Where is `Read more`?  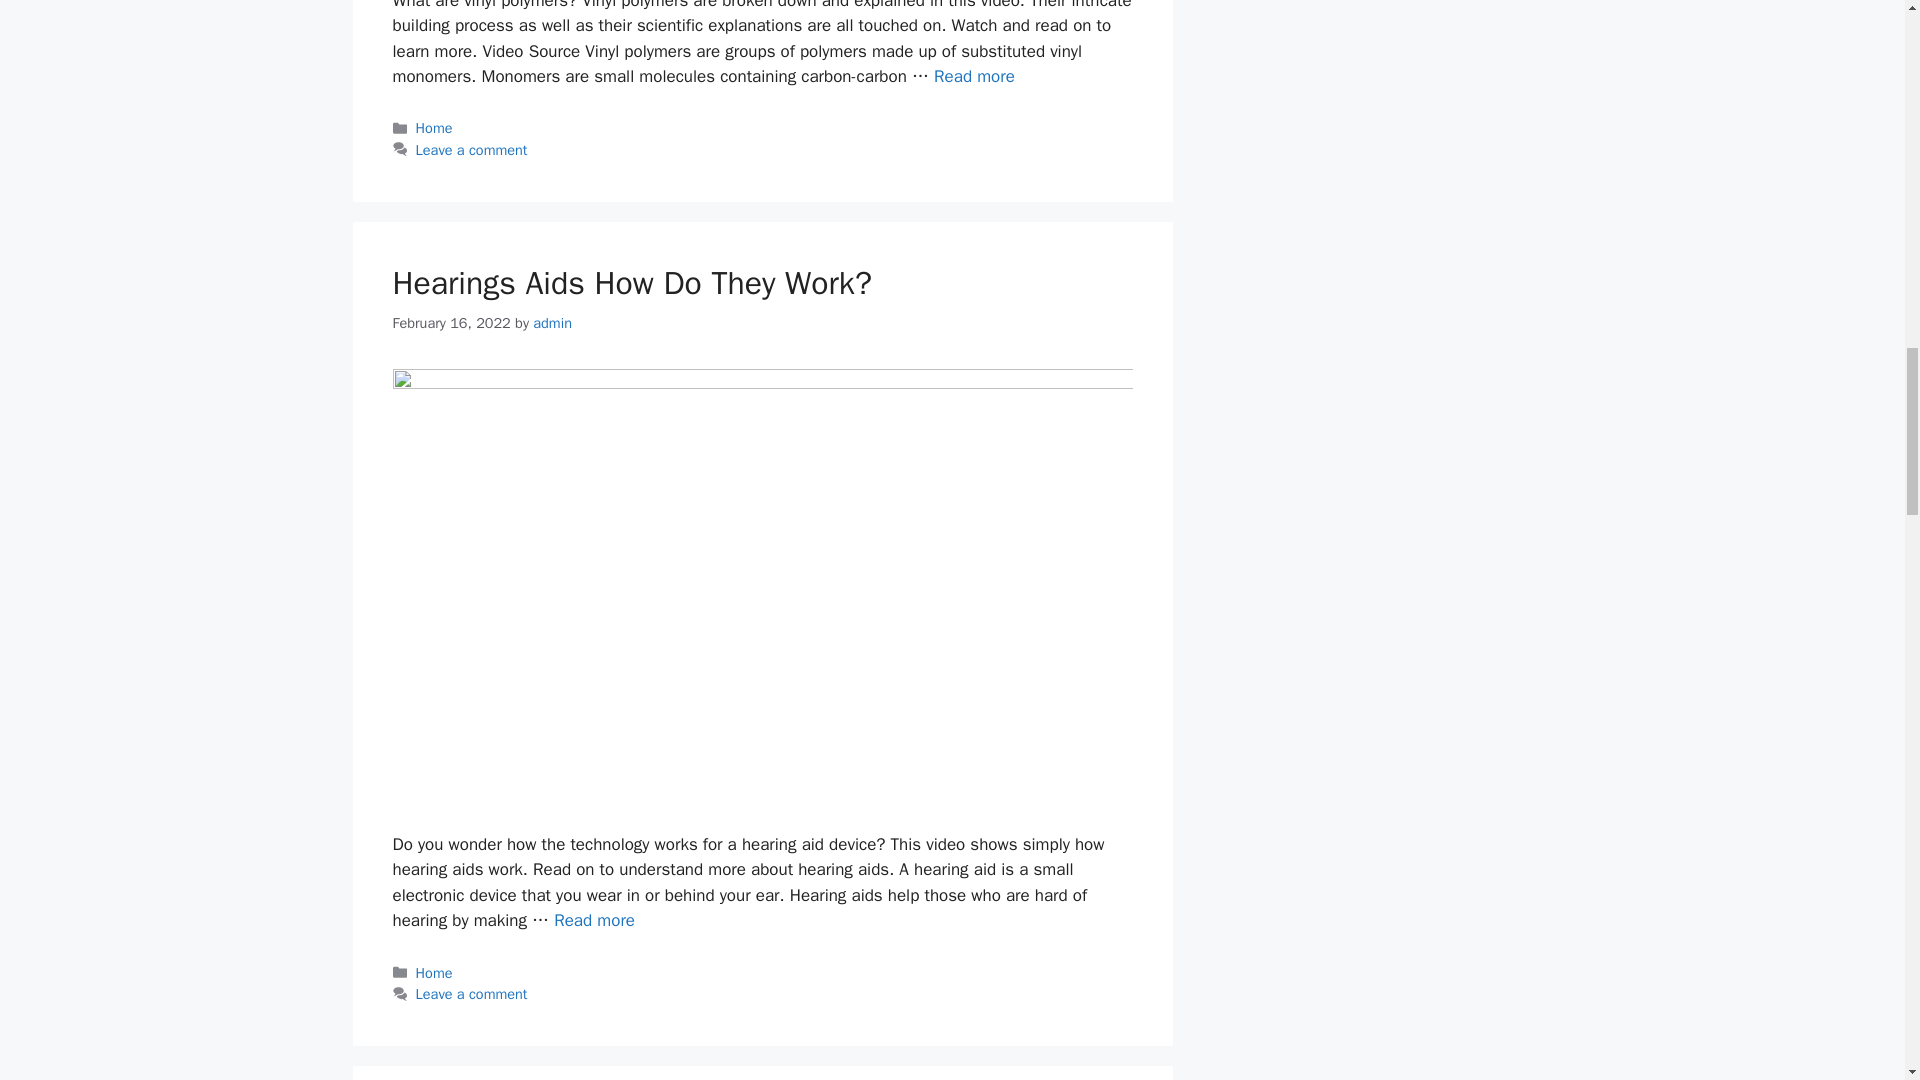
Read more is located at coordinates (594, 920).